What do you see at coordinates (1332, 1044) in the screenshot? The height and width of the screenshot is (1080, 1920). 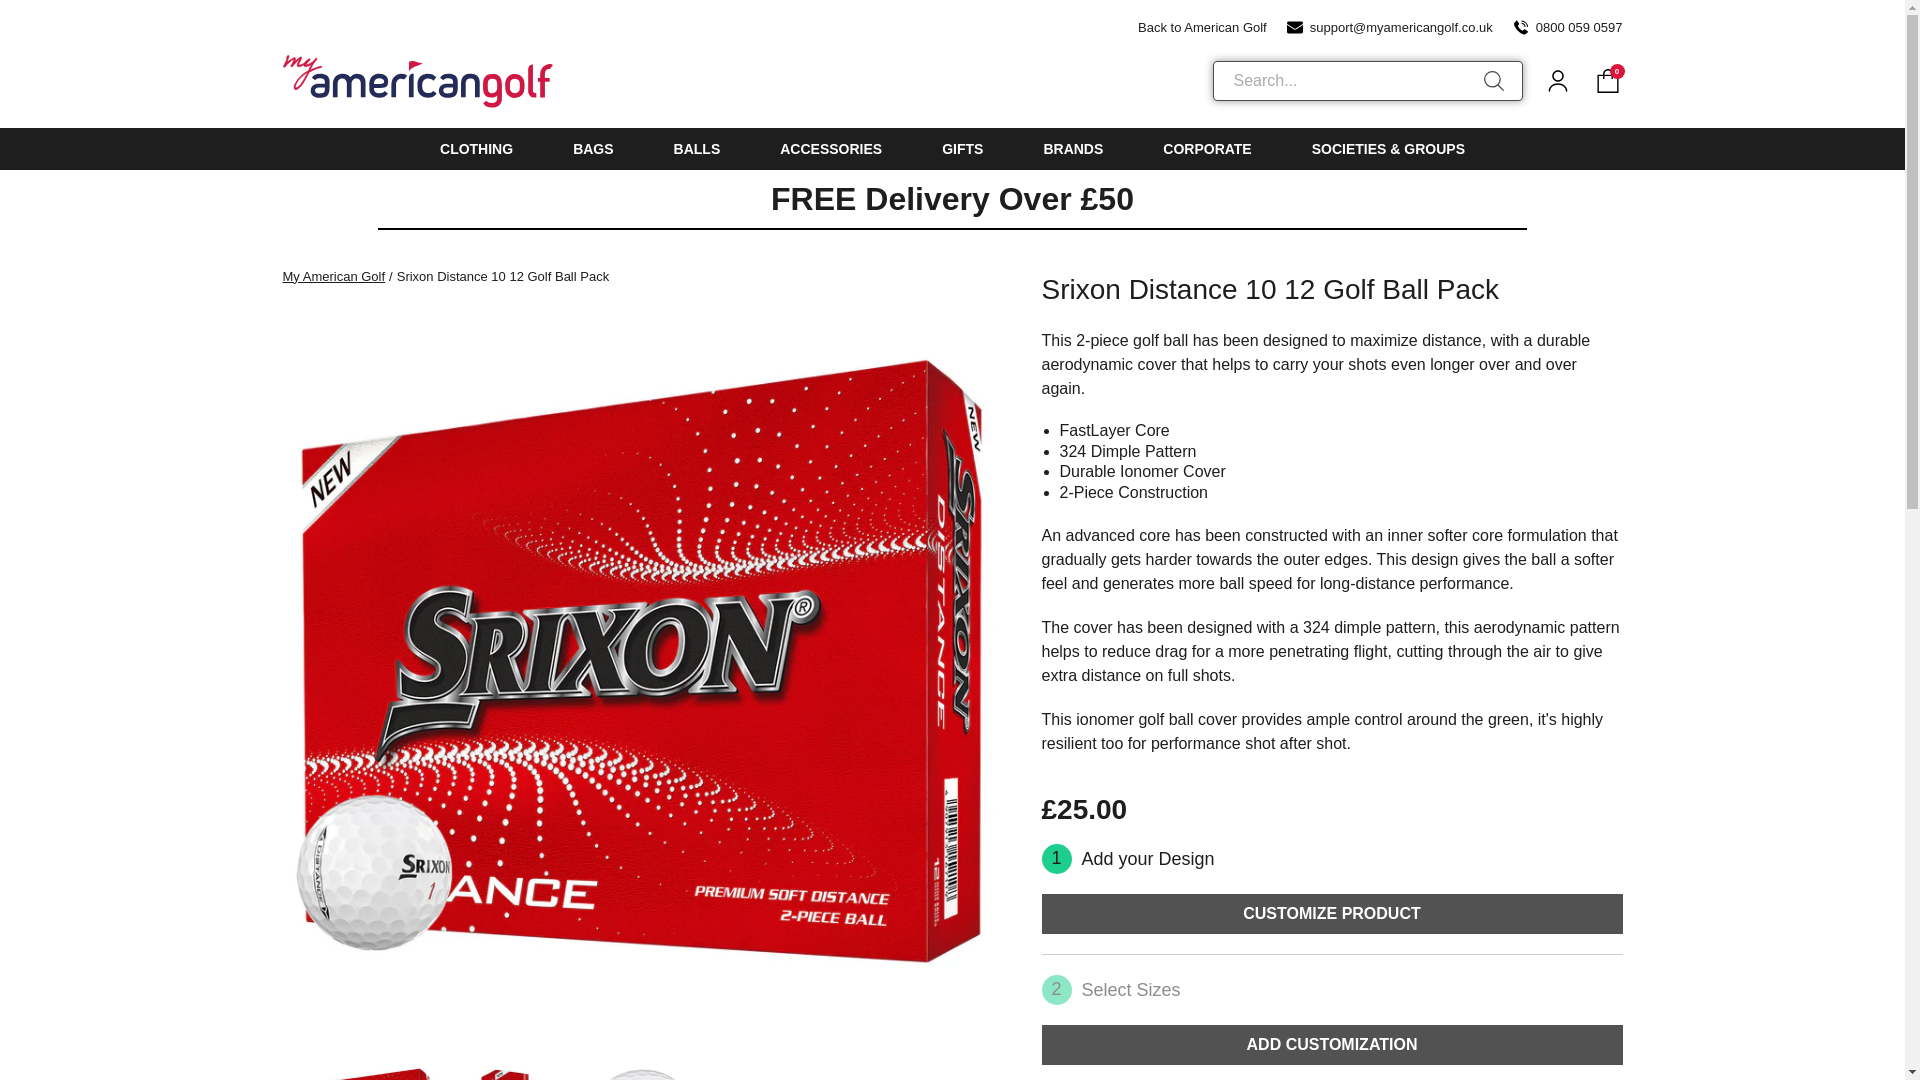 I see `ADD CUSTOMIZATION` at bounding box center [1332, 1044].